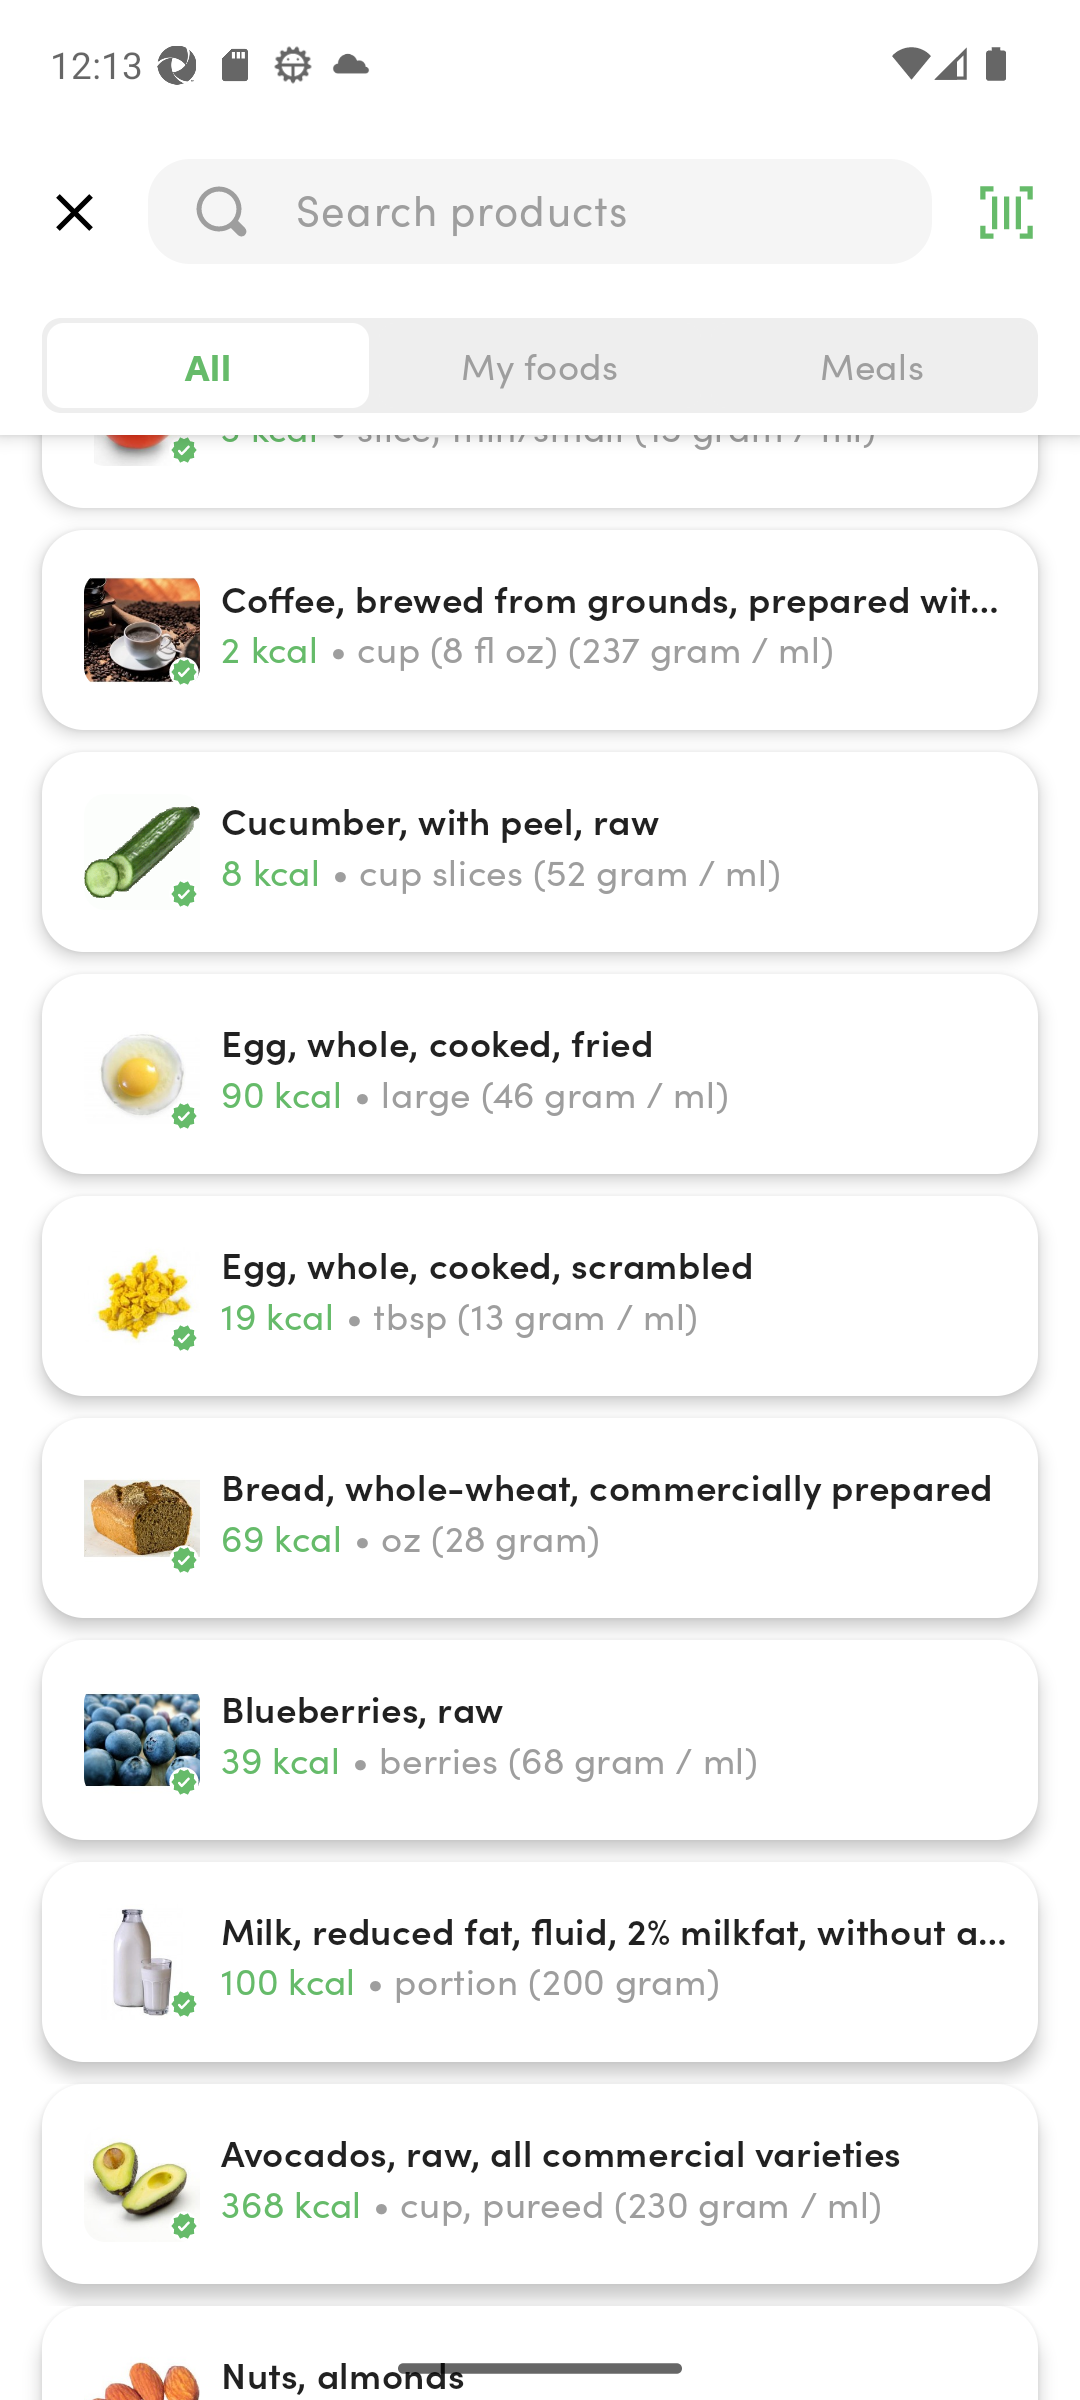 This screenshot has width=1080, height=2400. What do you see at coordinates (74, 212) in the screenshot?
I see `top_left_action` at bounding box center [74, 212].